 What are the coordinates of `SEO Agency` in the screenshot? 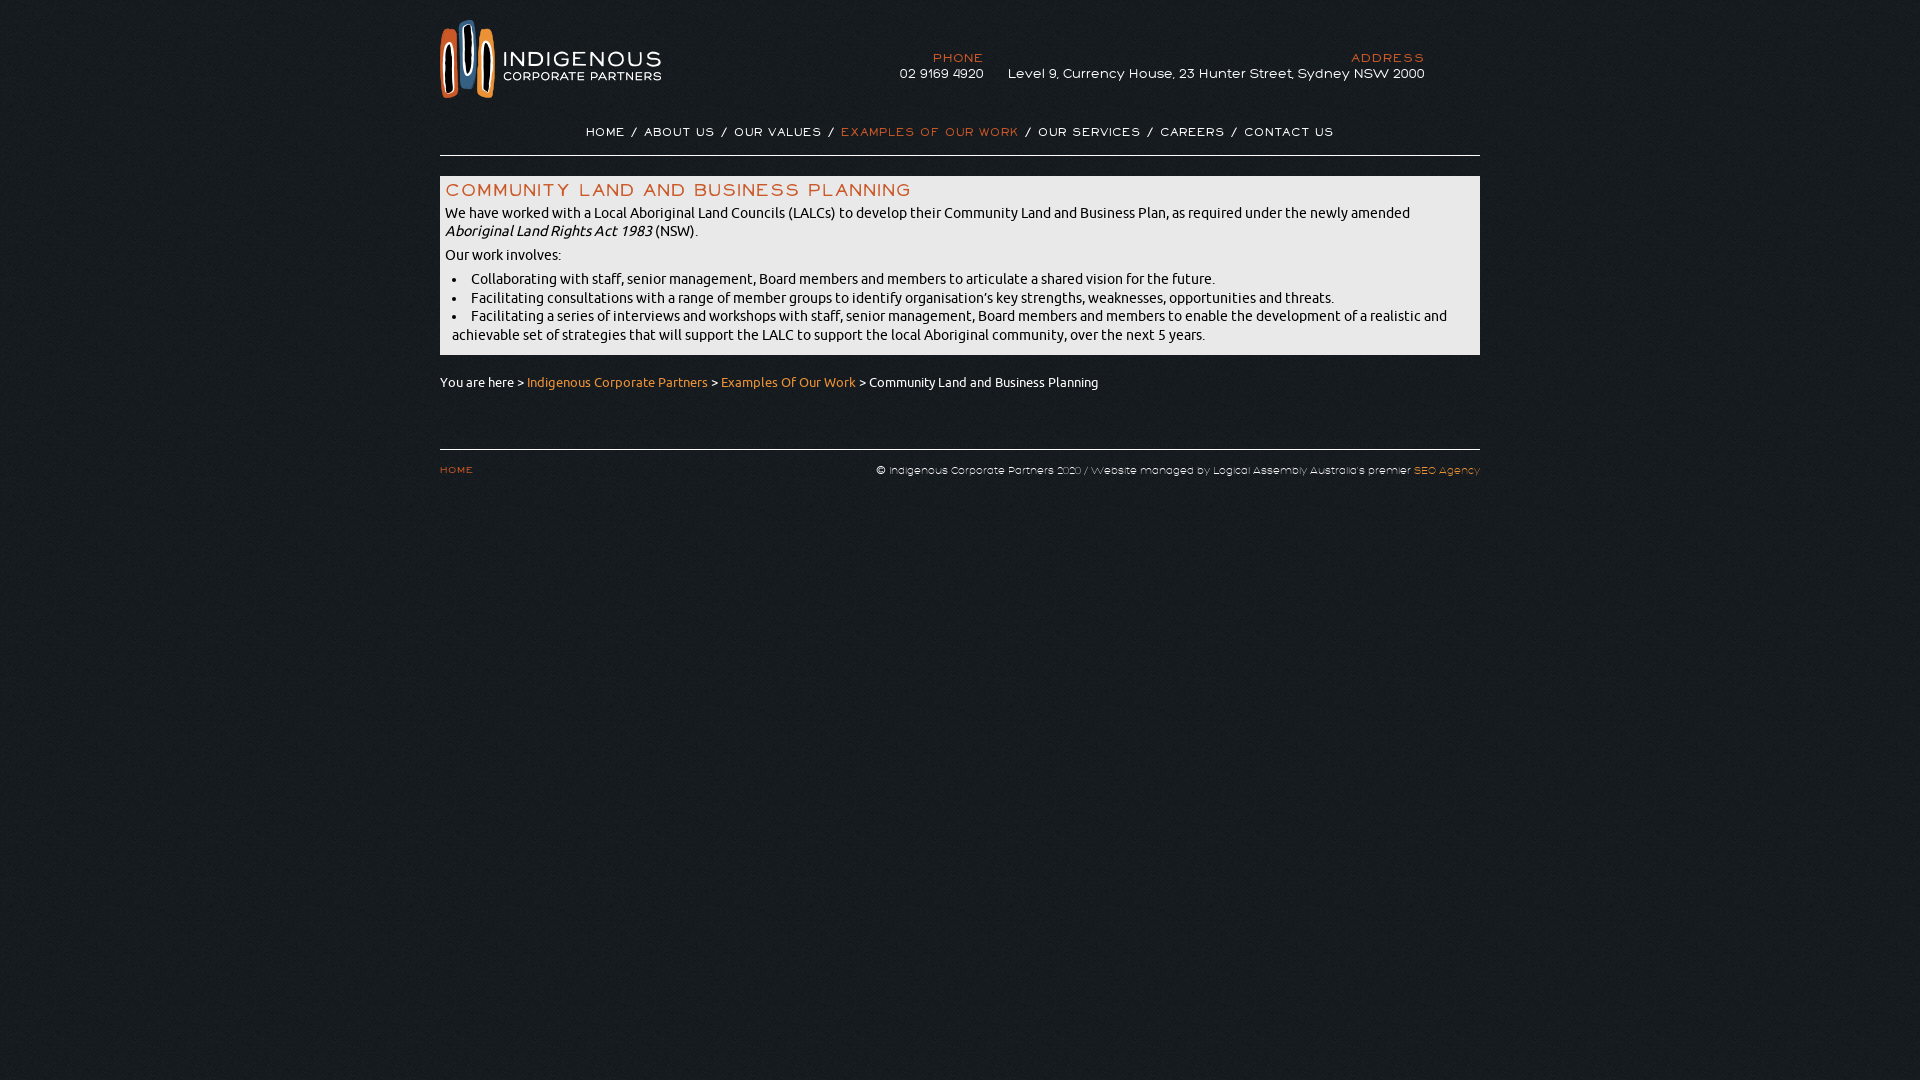 It's located at (1447, 470).